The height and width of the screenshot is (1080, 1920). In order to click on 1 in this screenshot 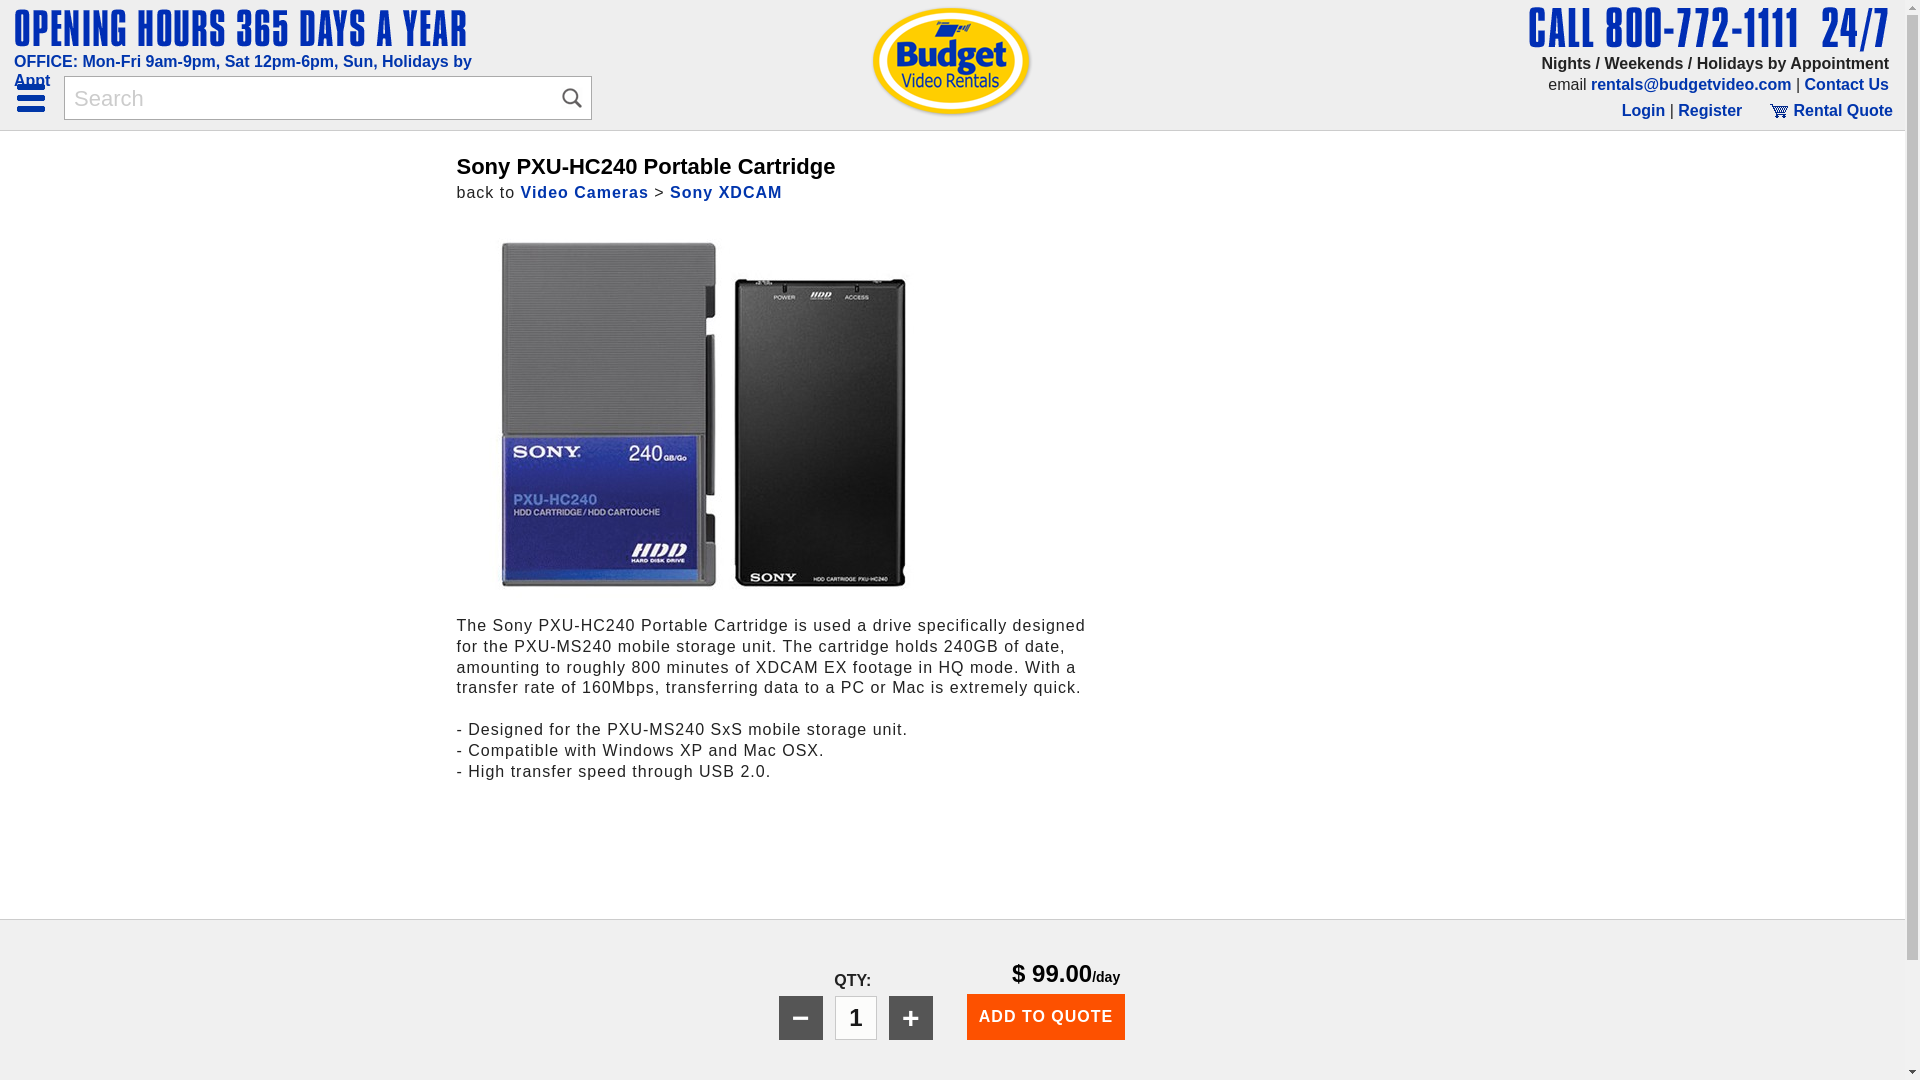, I will do `click(856, 1018)`.